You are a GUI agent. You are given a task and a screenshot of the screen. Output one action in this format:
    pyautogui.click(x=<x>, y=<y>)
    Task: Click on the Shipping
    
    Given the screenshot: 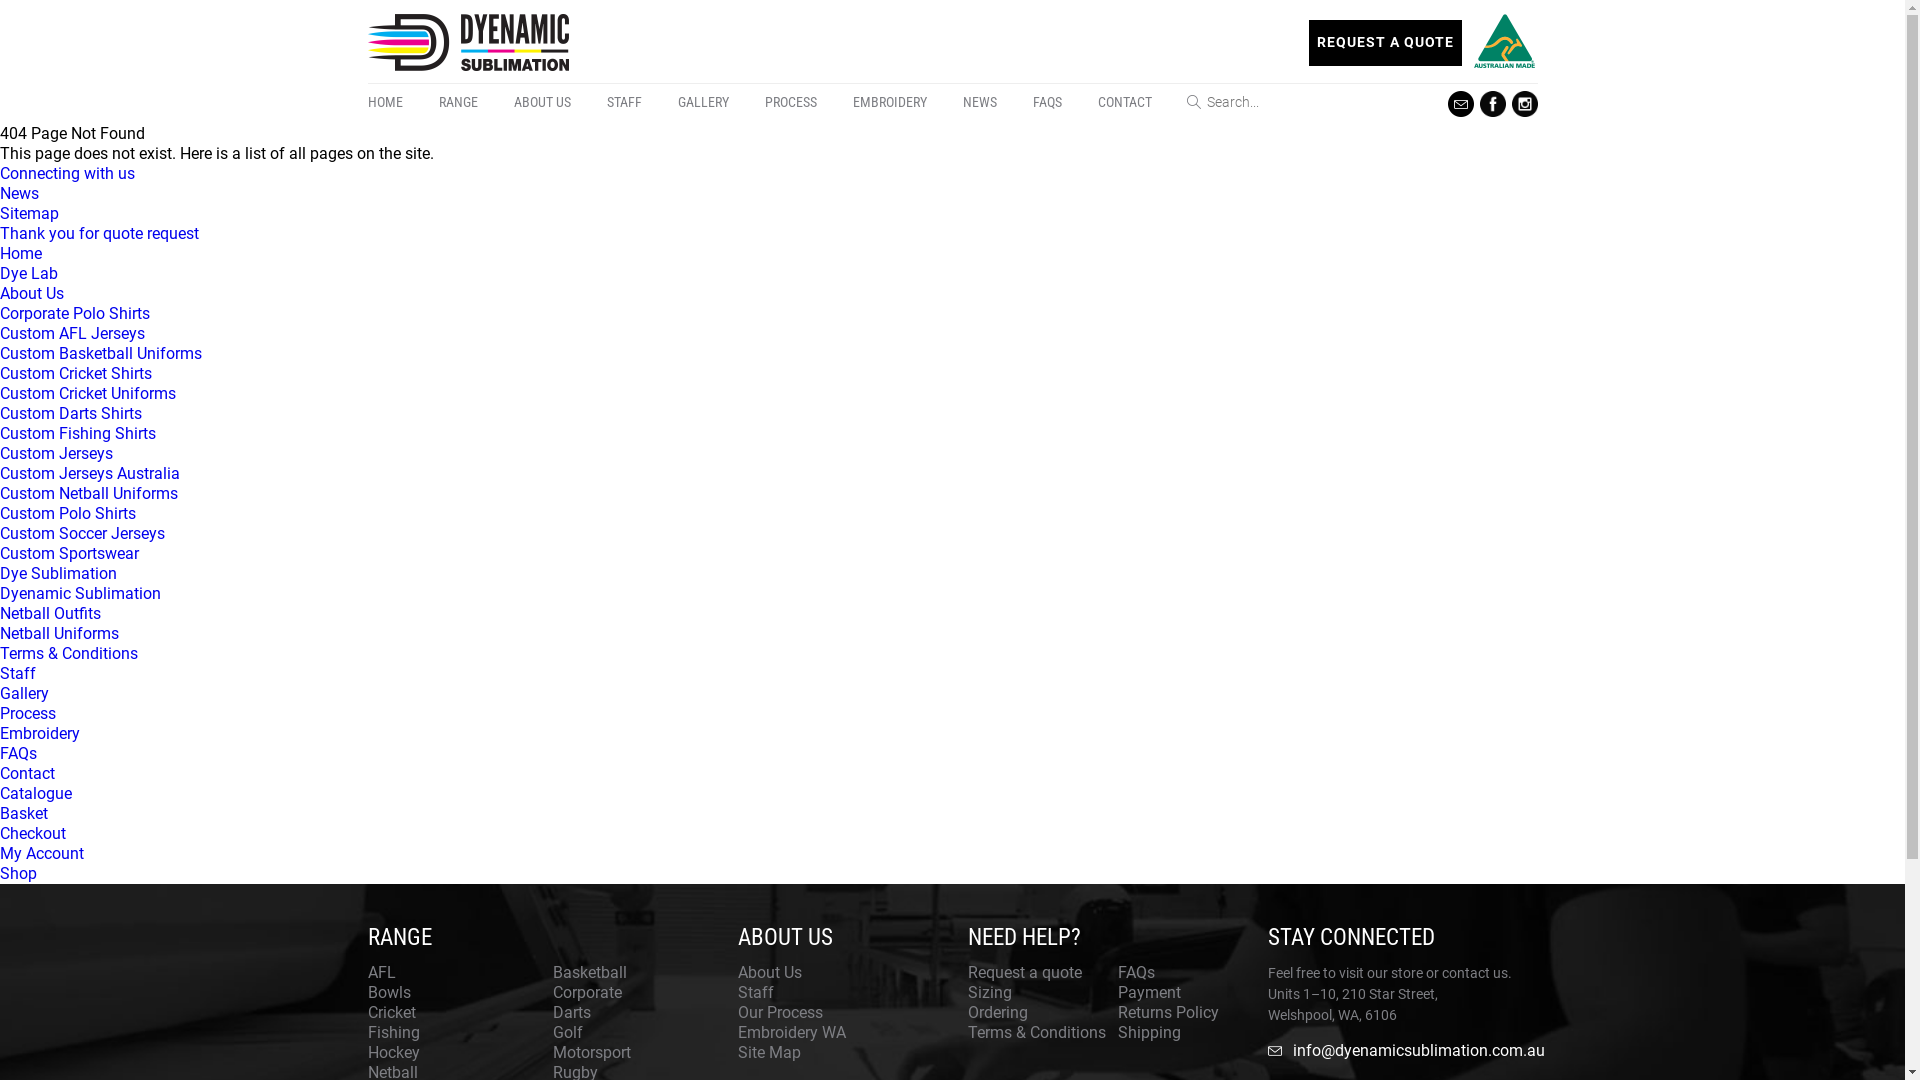 What is the action you would take?
    pyautogui.click(x=1150, y=1032)
    